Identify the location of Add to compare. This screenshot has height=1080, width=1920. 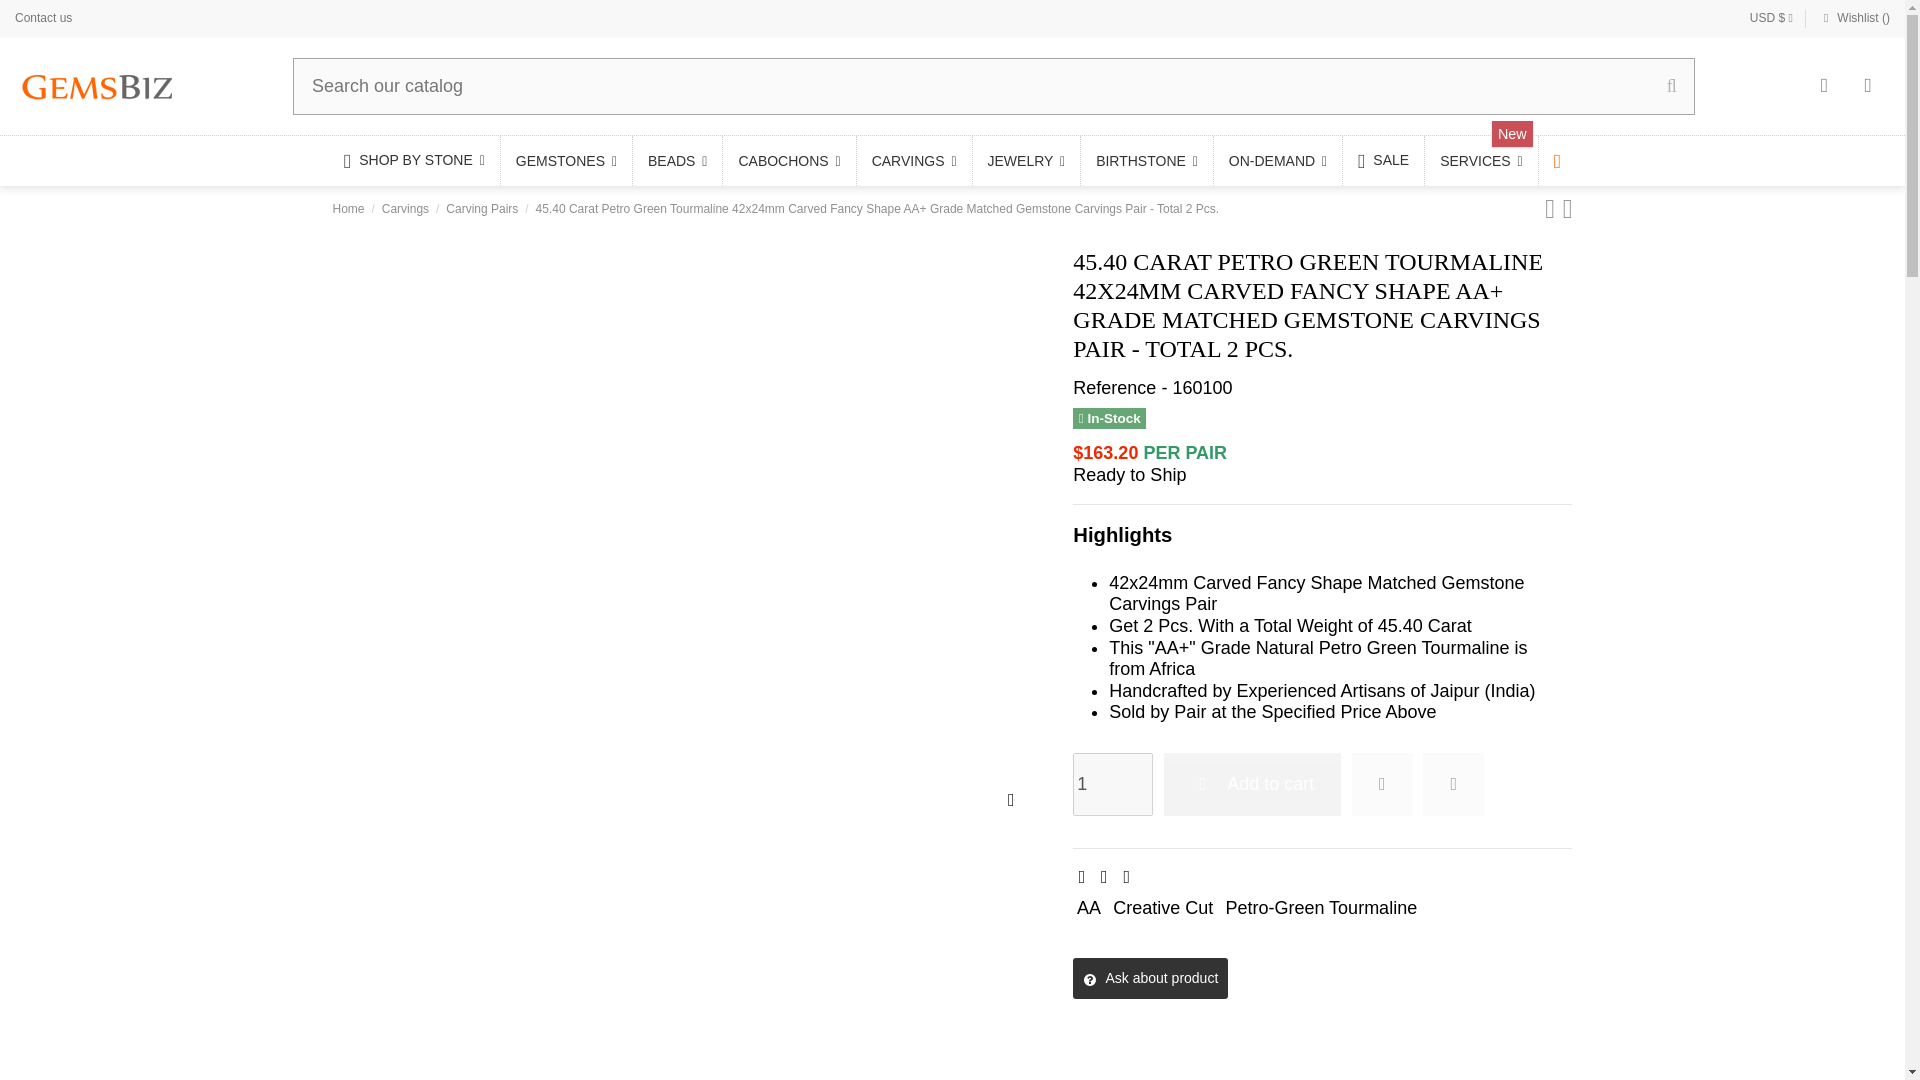
(1453, 784).